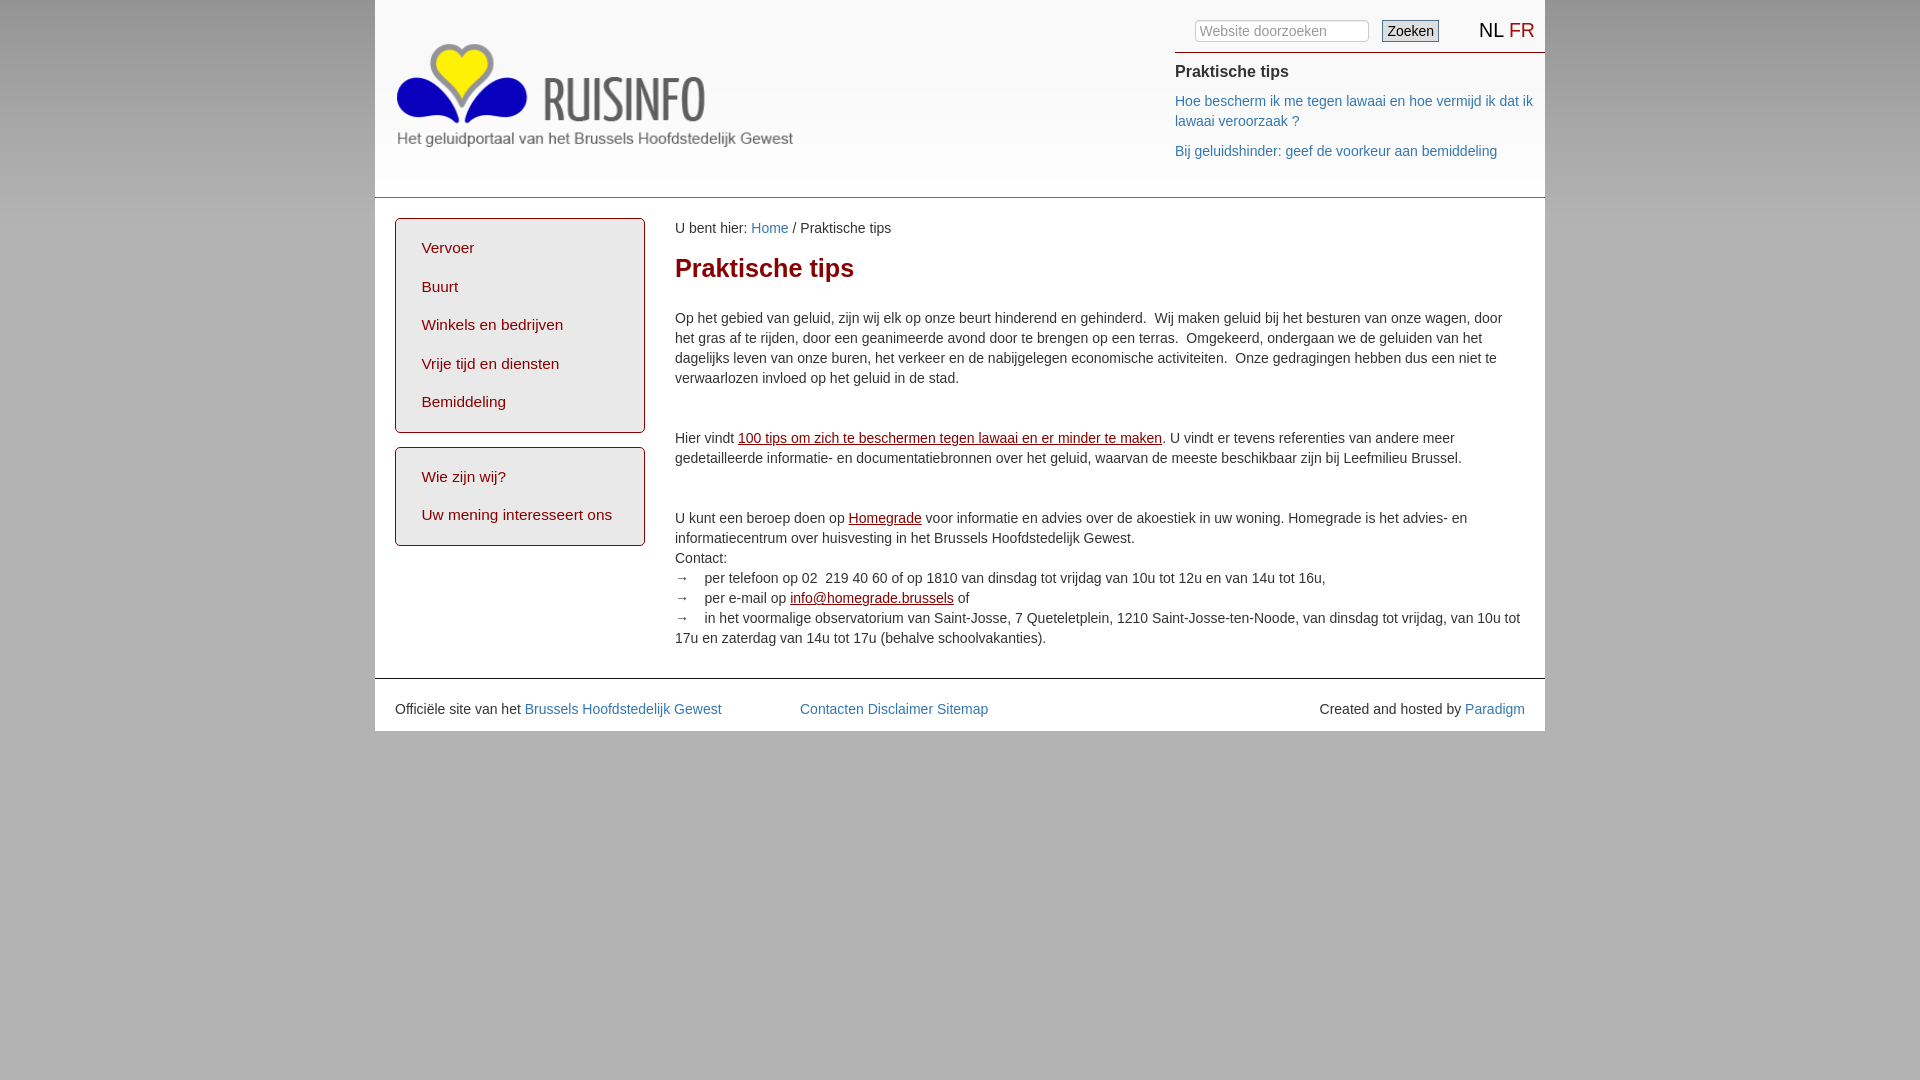 The height and width of the screenshot is (1080, 1920). What do you see at coordinates (522, 364) in the screenshot?
I see `Vrije tijd en diensten` at bounding box center [522, 364].